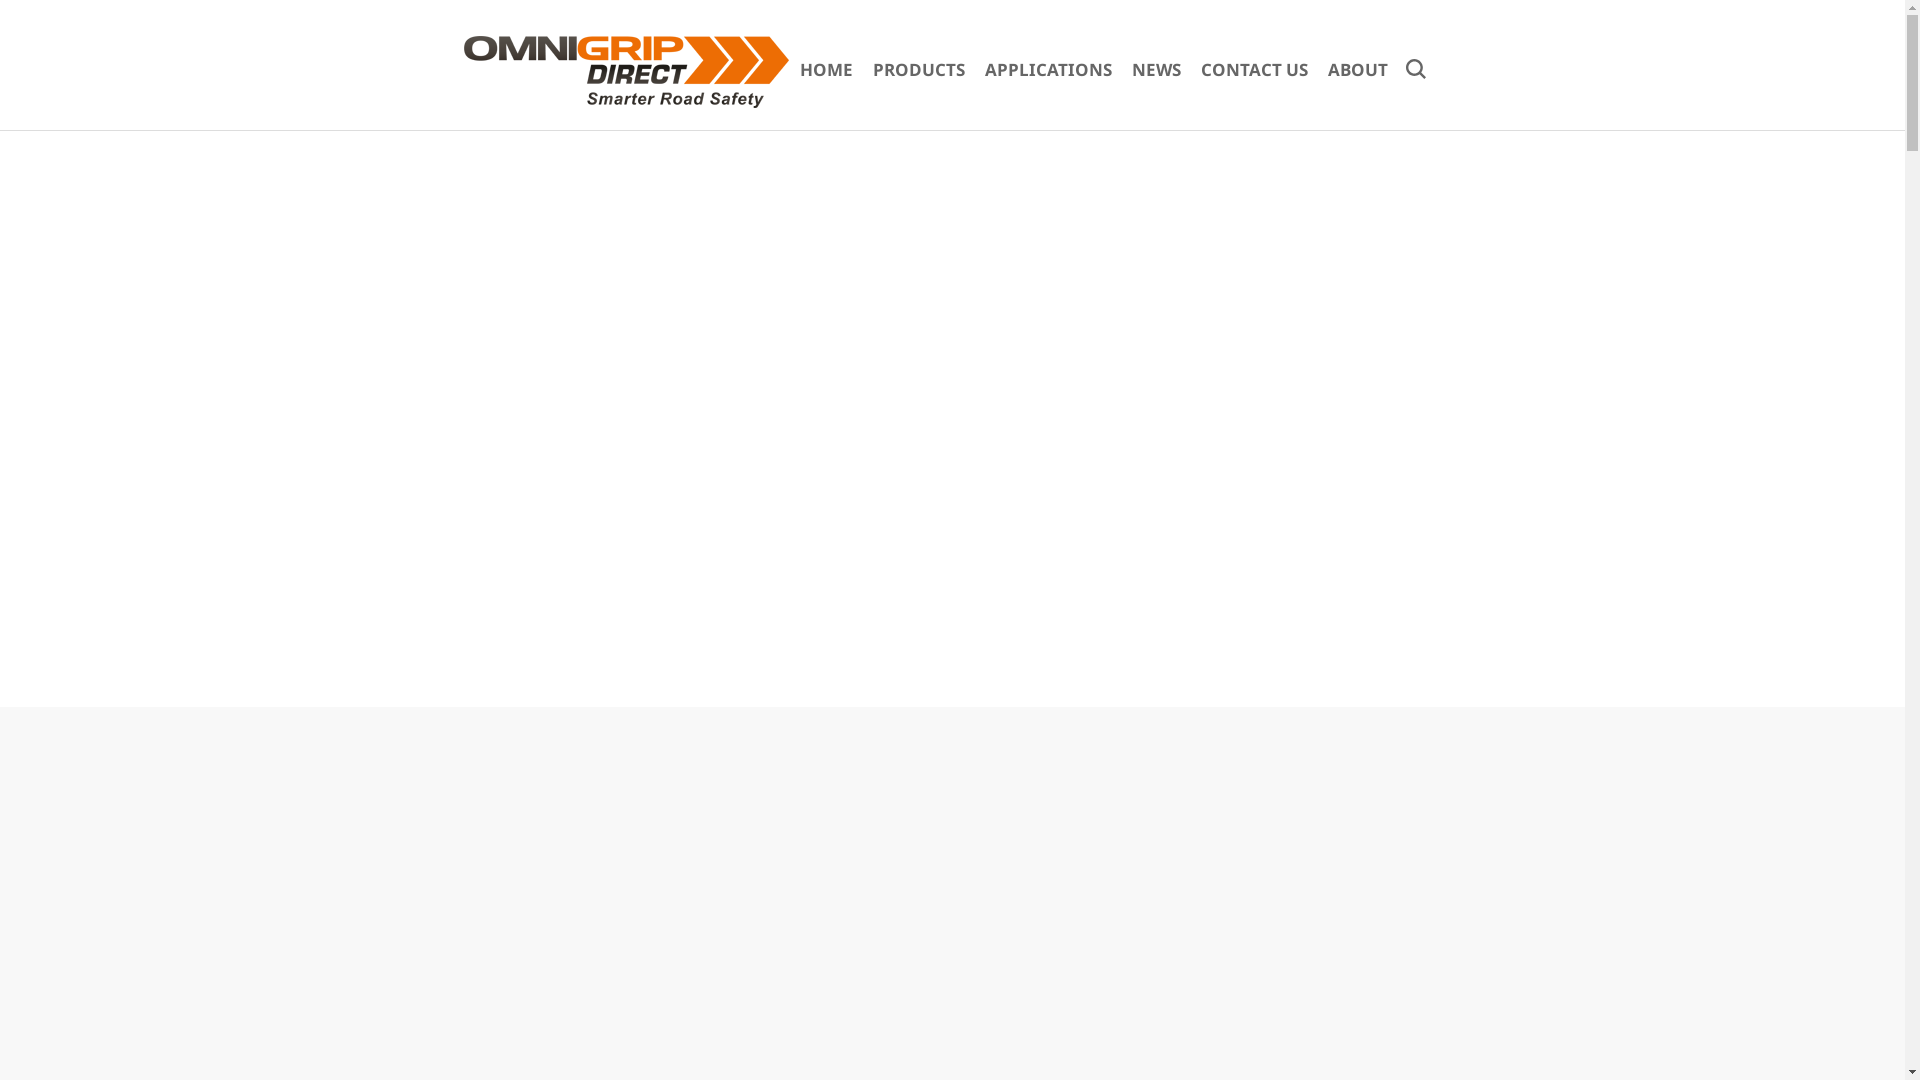 This screenshot has height=1080, width=1920. Describe the element at coordinates (1048, 70) in the screenshot. I see `APPLICATIONS` at that location.